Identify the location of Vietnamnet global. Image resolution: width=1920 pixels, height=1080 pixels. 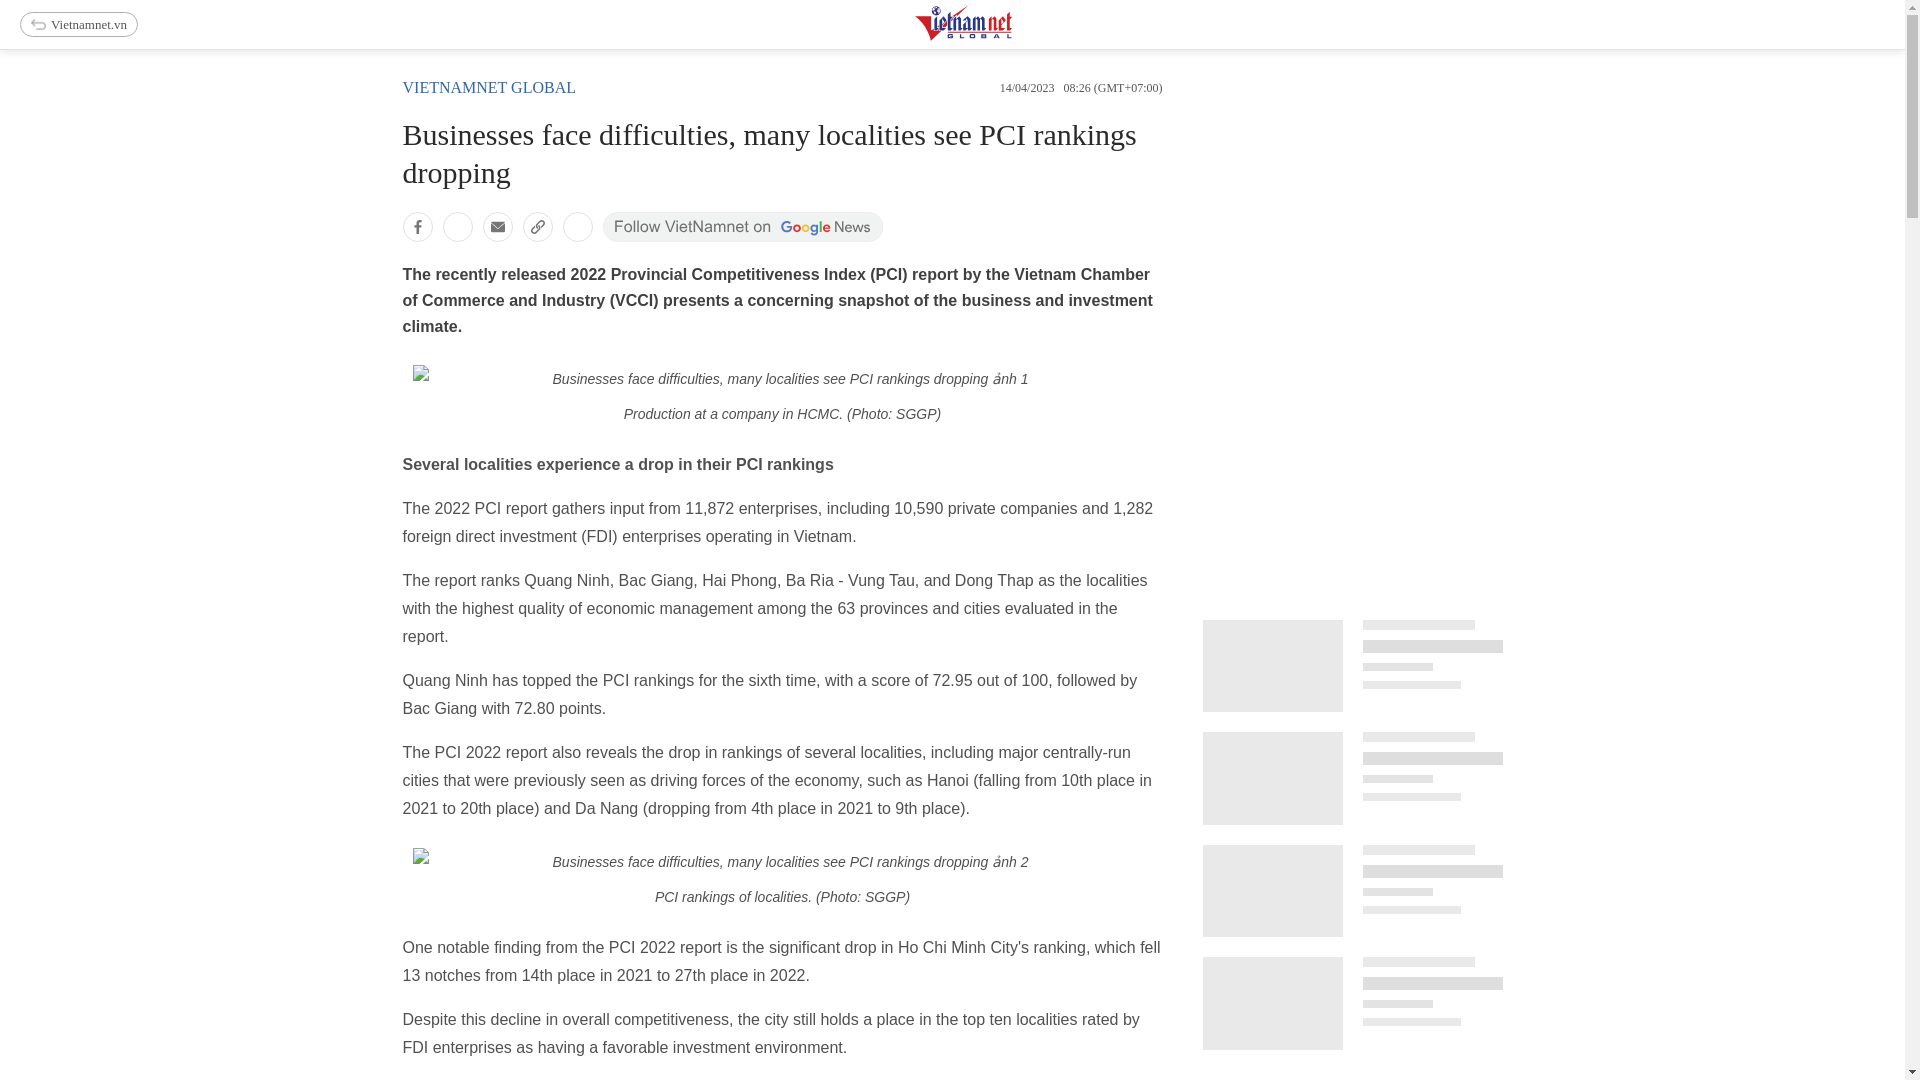
(488, 87).